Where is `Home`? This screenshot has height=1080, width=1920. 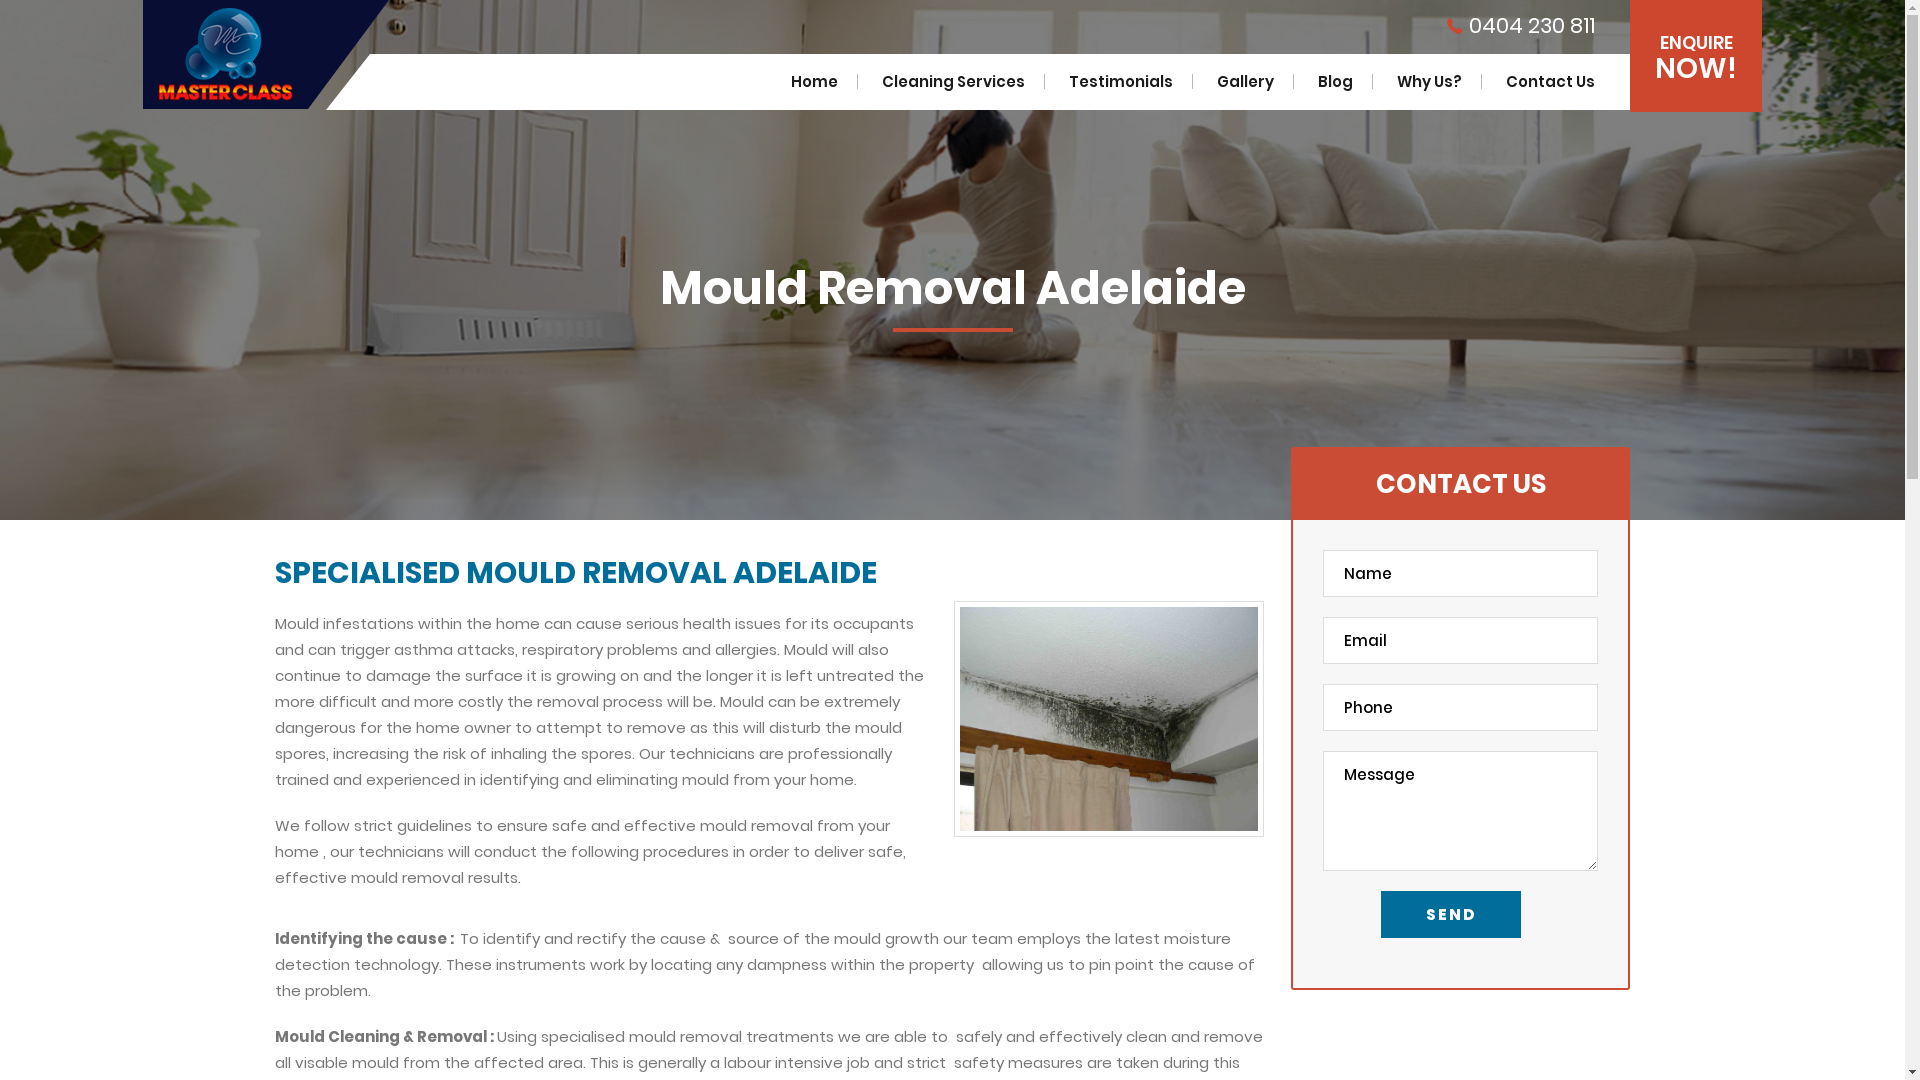 Home is located at coordinates (814, 82).